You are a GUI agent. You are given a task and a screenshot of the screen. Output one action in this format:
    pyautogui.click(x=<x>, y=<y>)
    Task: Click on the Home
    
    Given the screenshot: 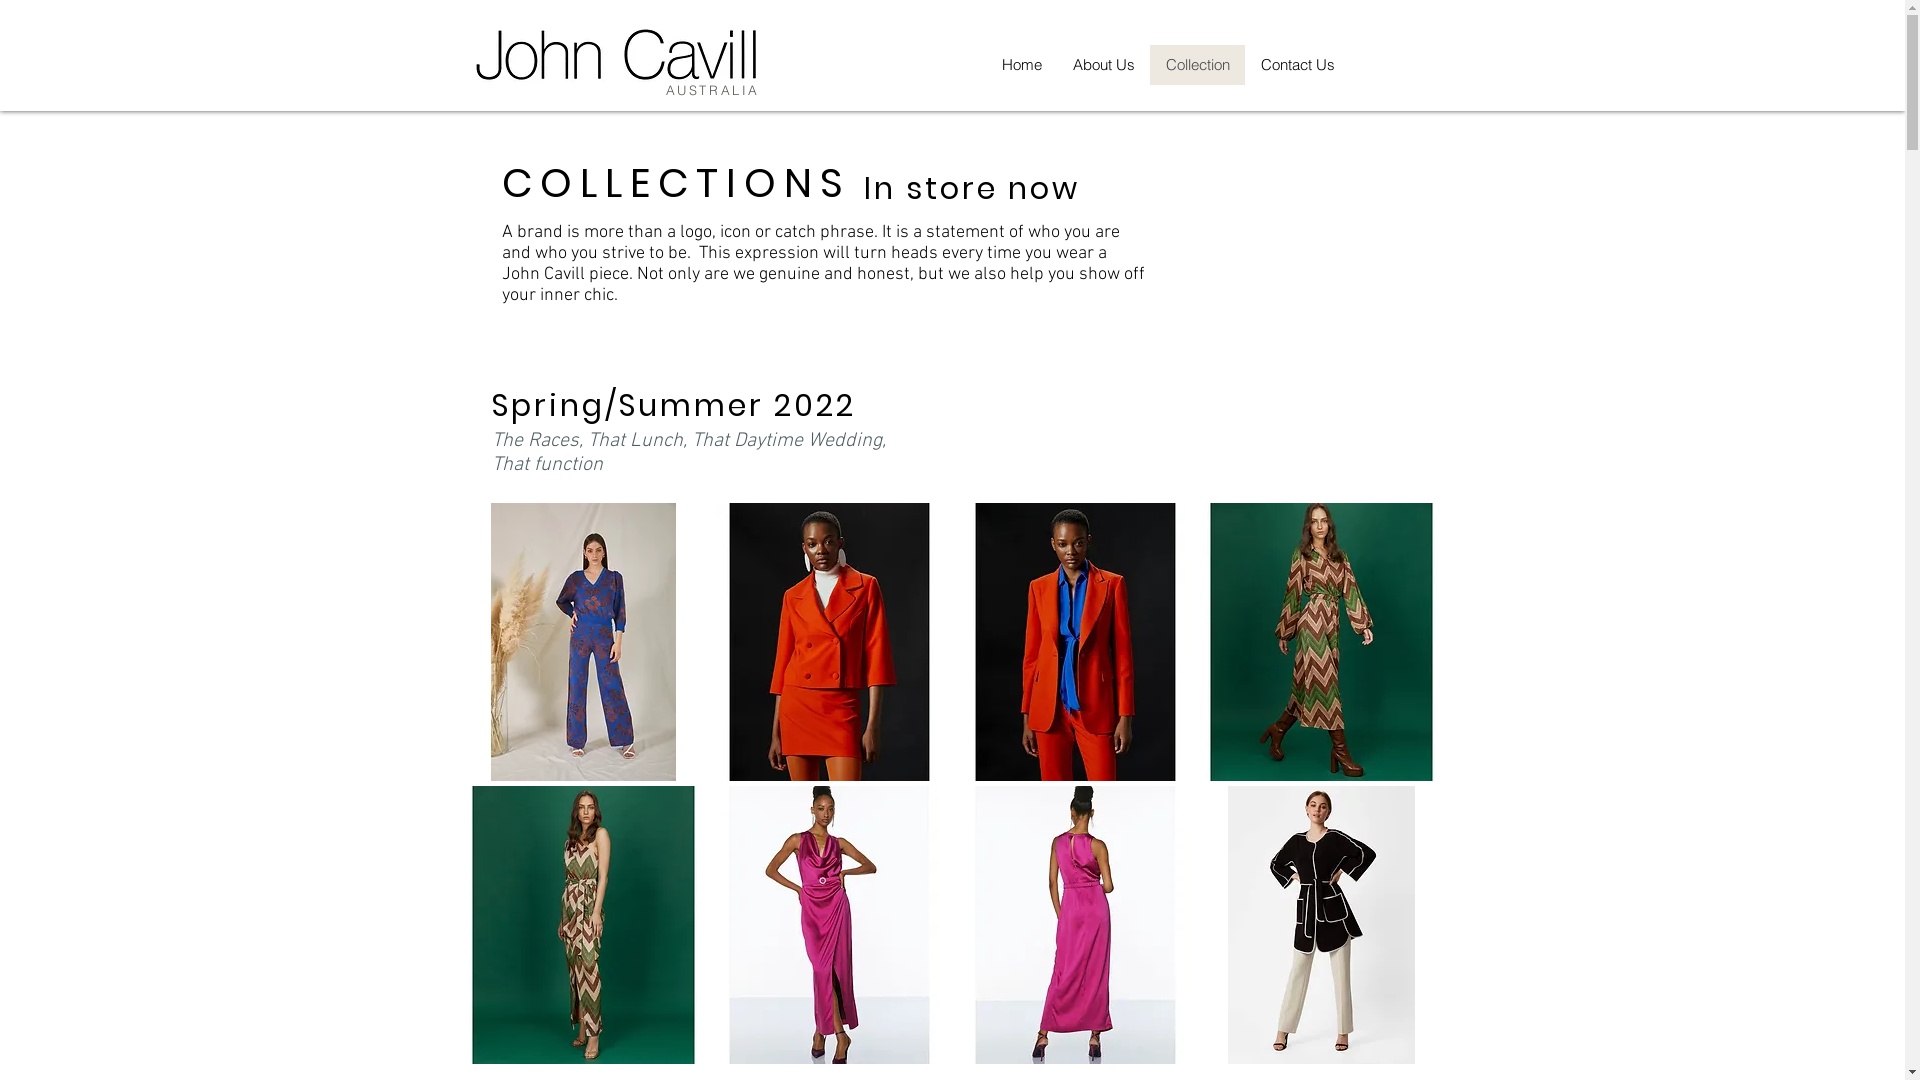 What is the action you would take?
    pyautogui.click(x=1022, y=65)
    